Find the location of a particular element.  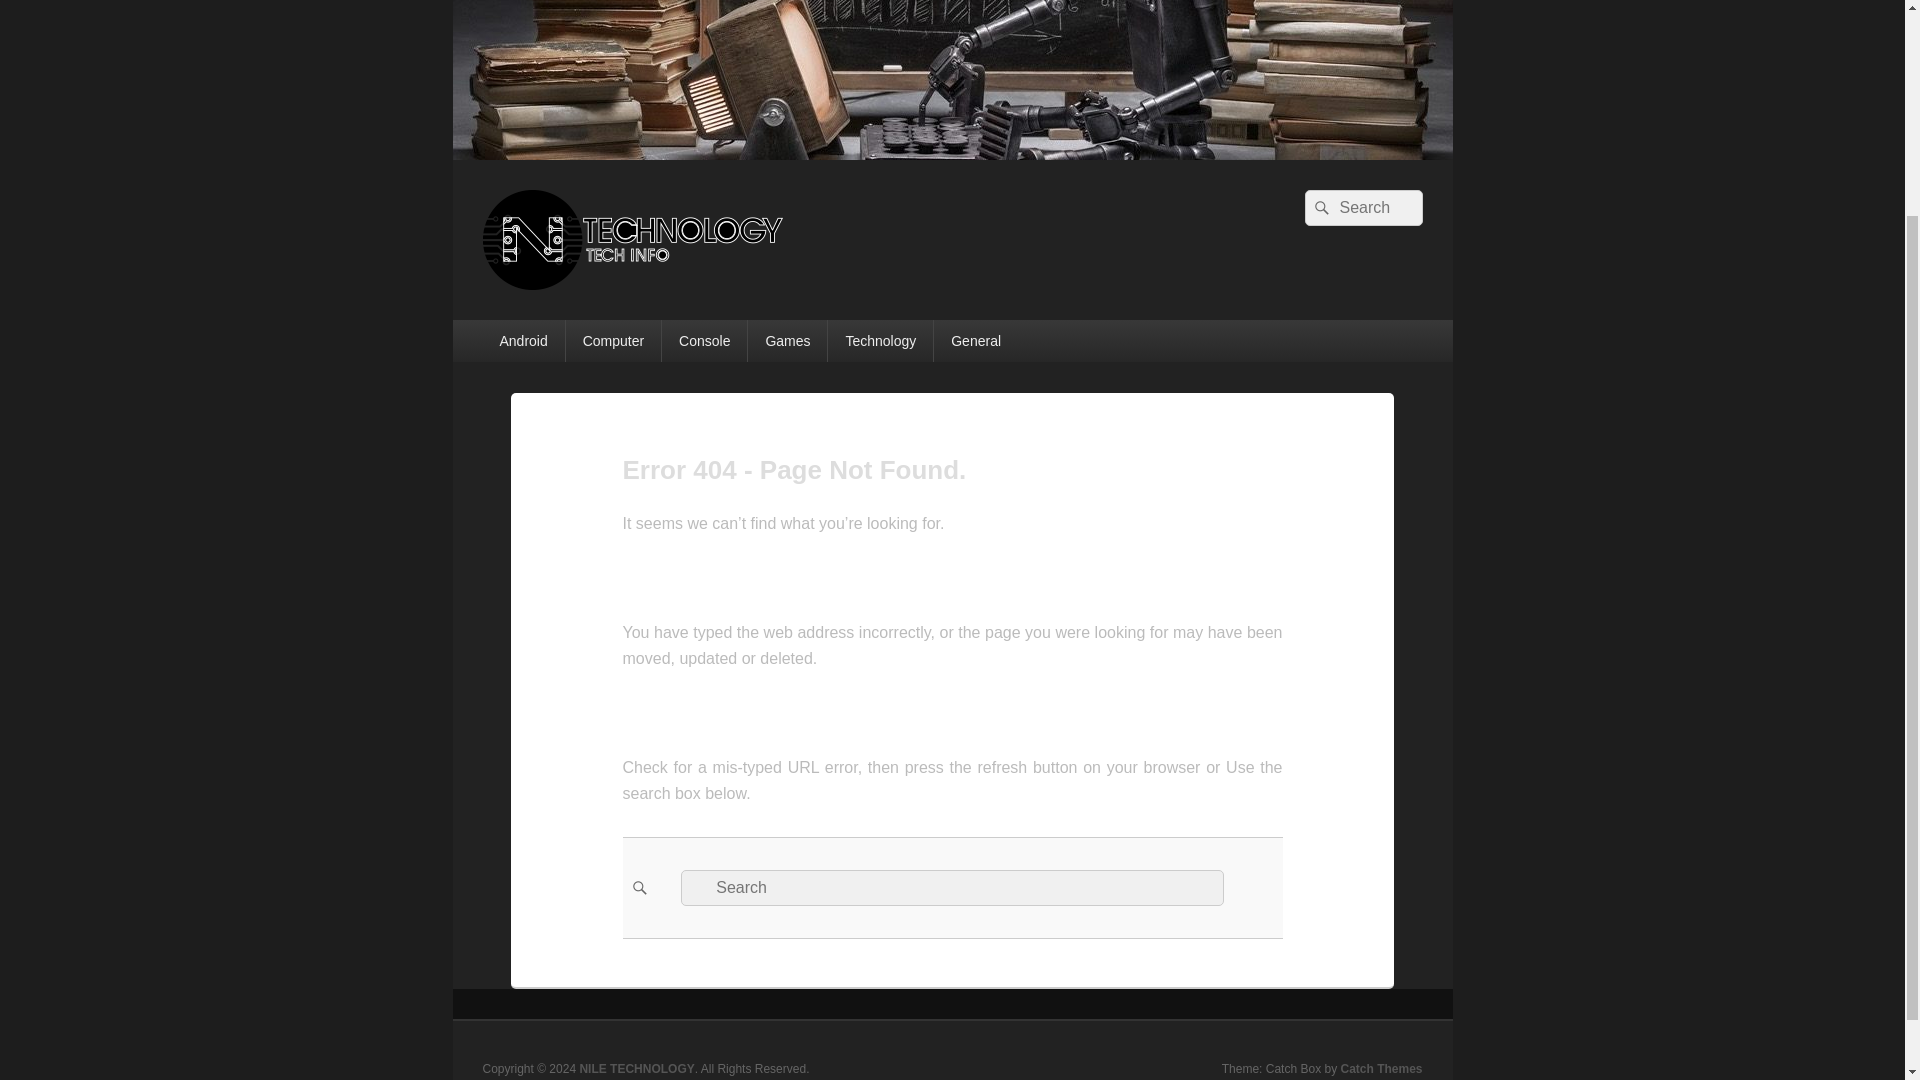

Search for: is located at coordinates (952, 888).